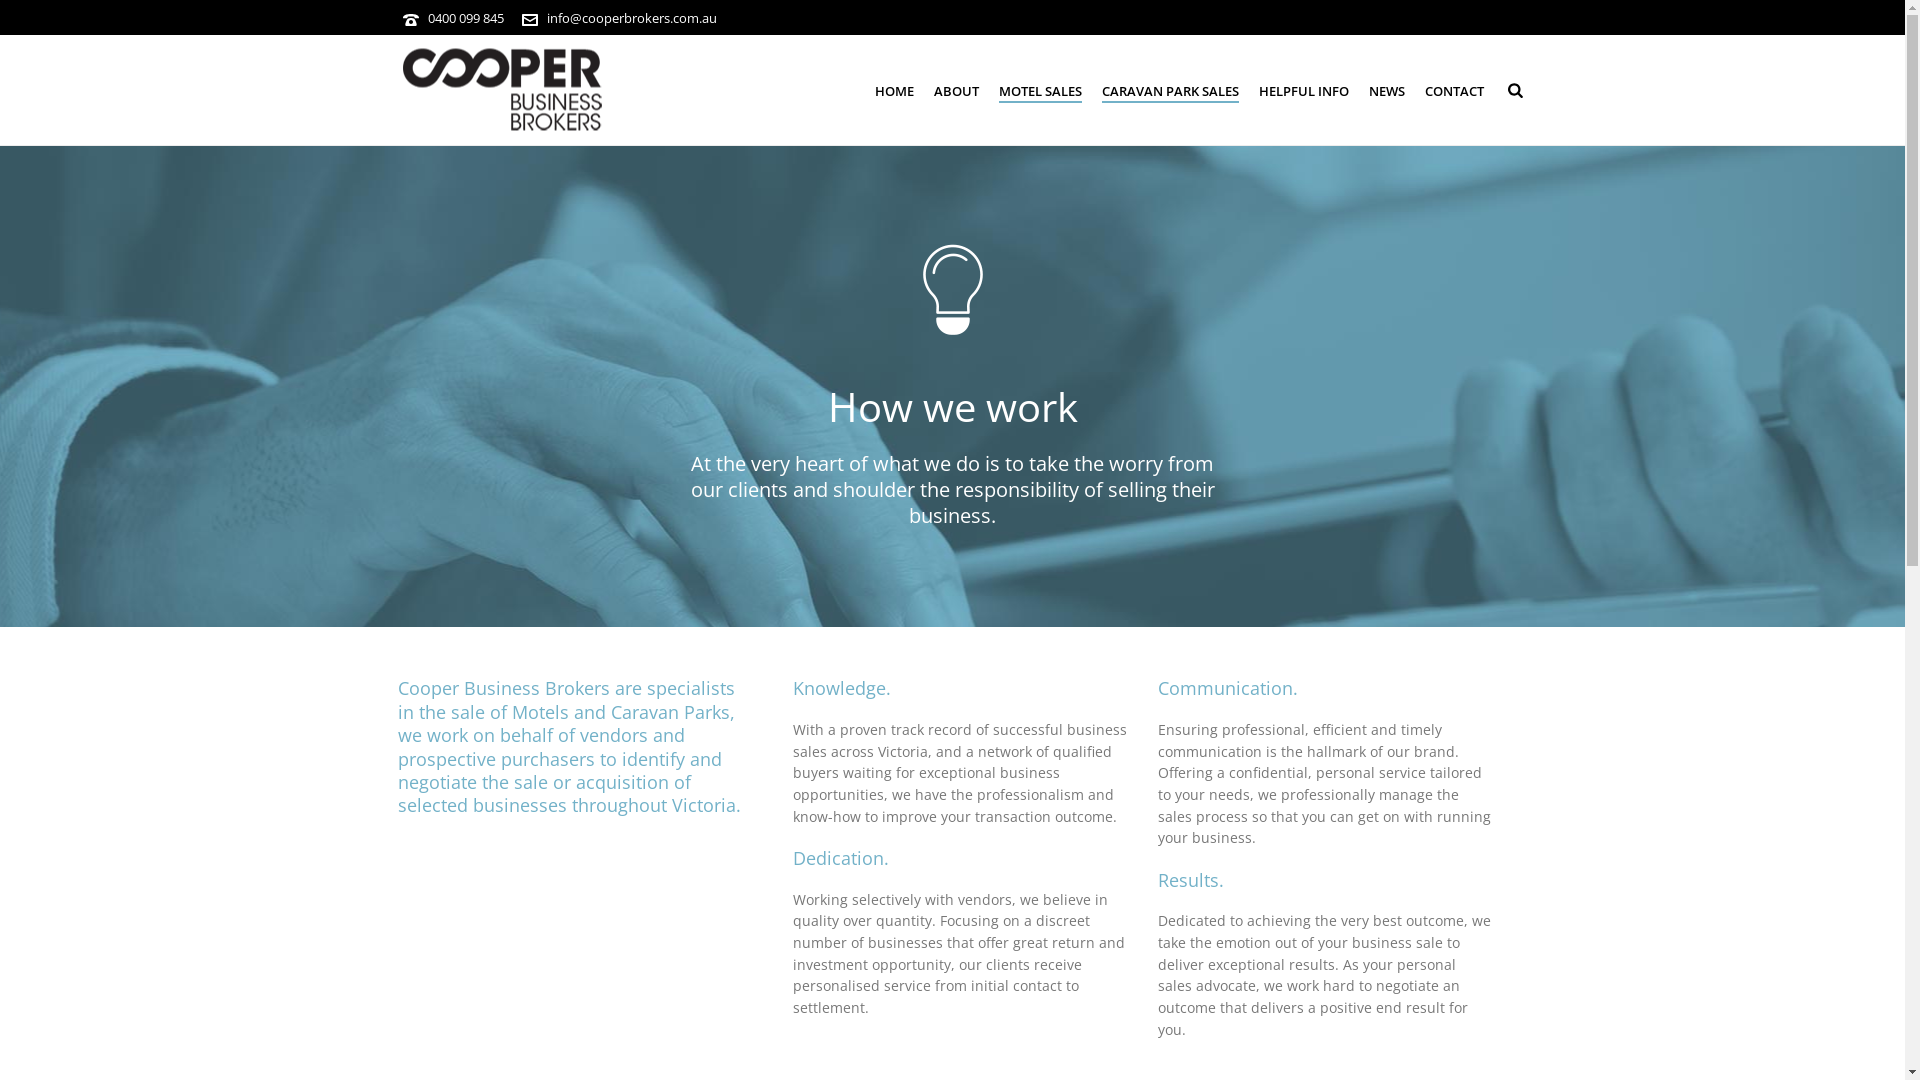 The height and width of the screenshot is (1080, 1920). What do you see at coordinates (1040, 91) in the screenshot?
I see `MOTEL SALES` at bounding box center [1040, 91].